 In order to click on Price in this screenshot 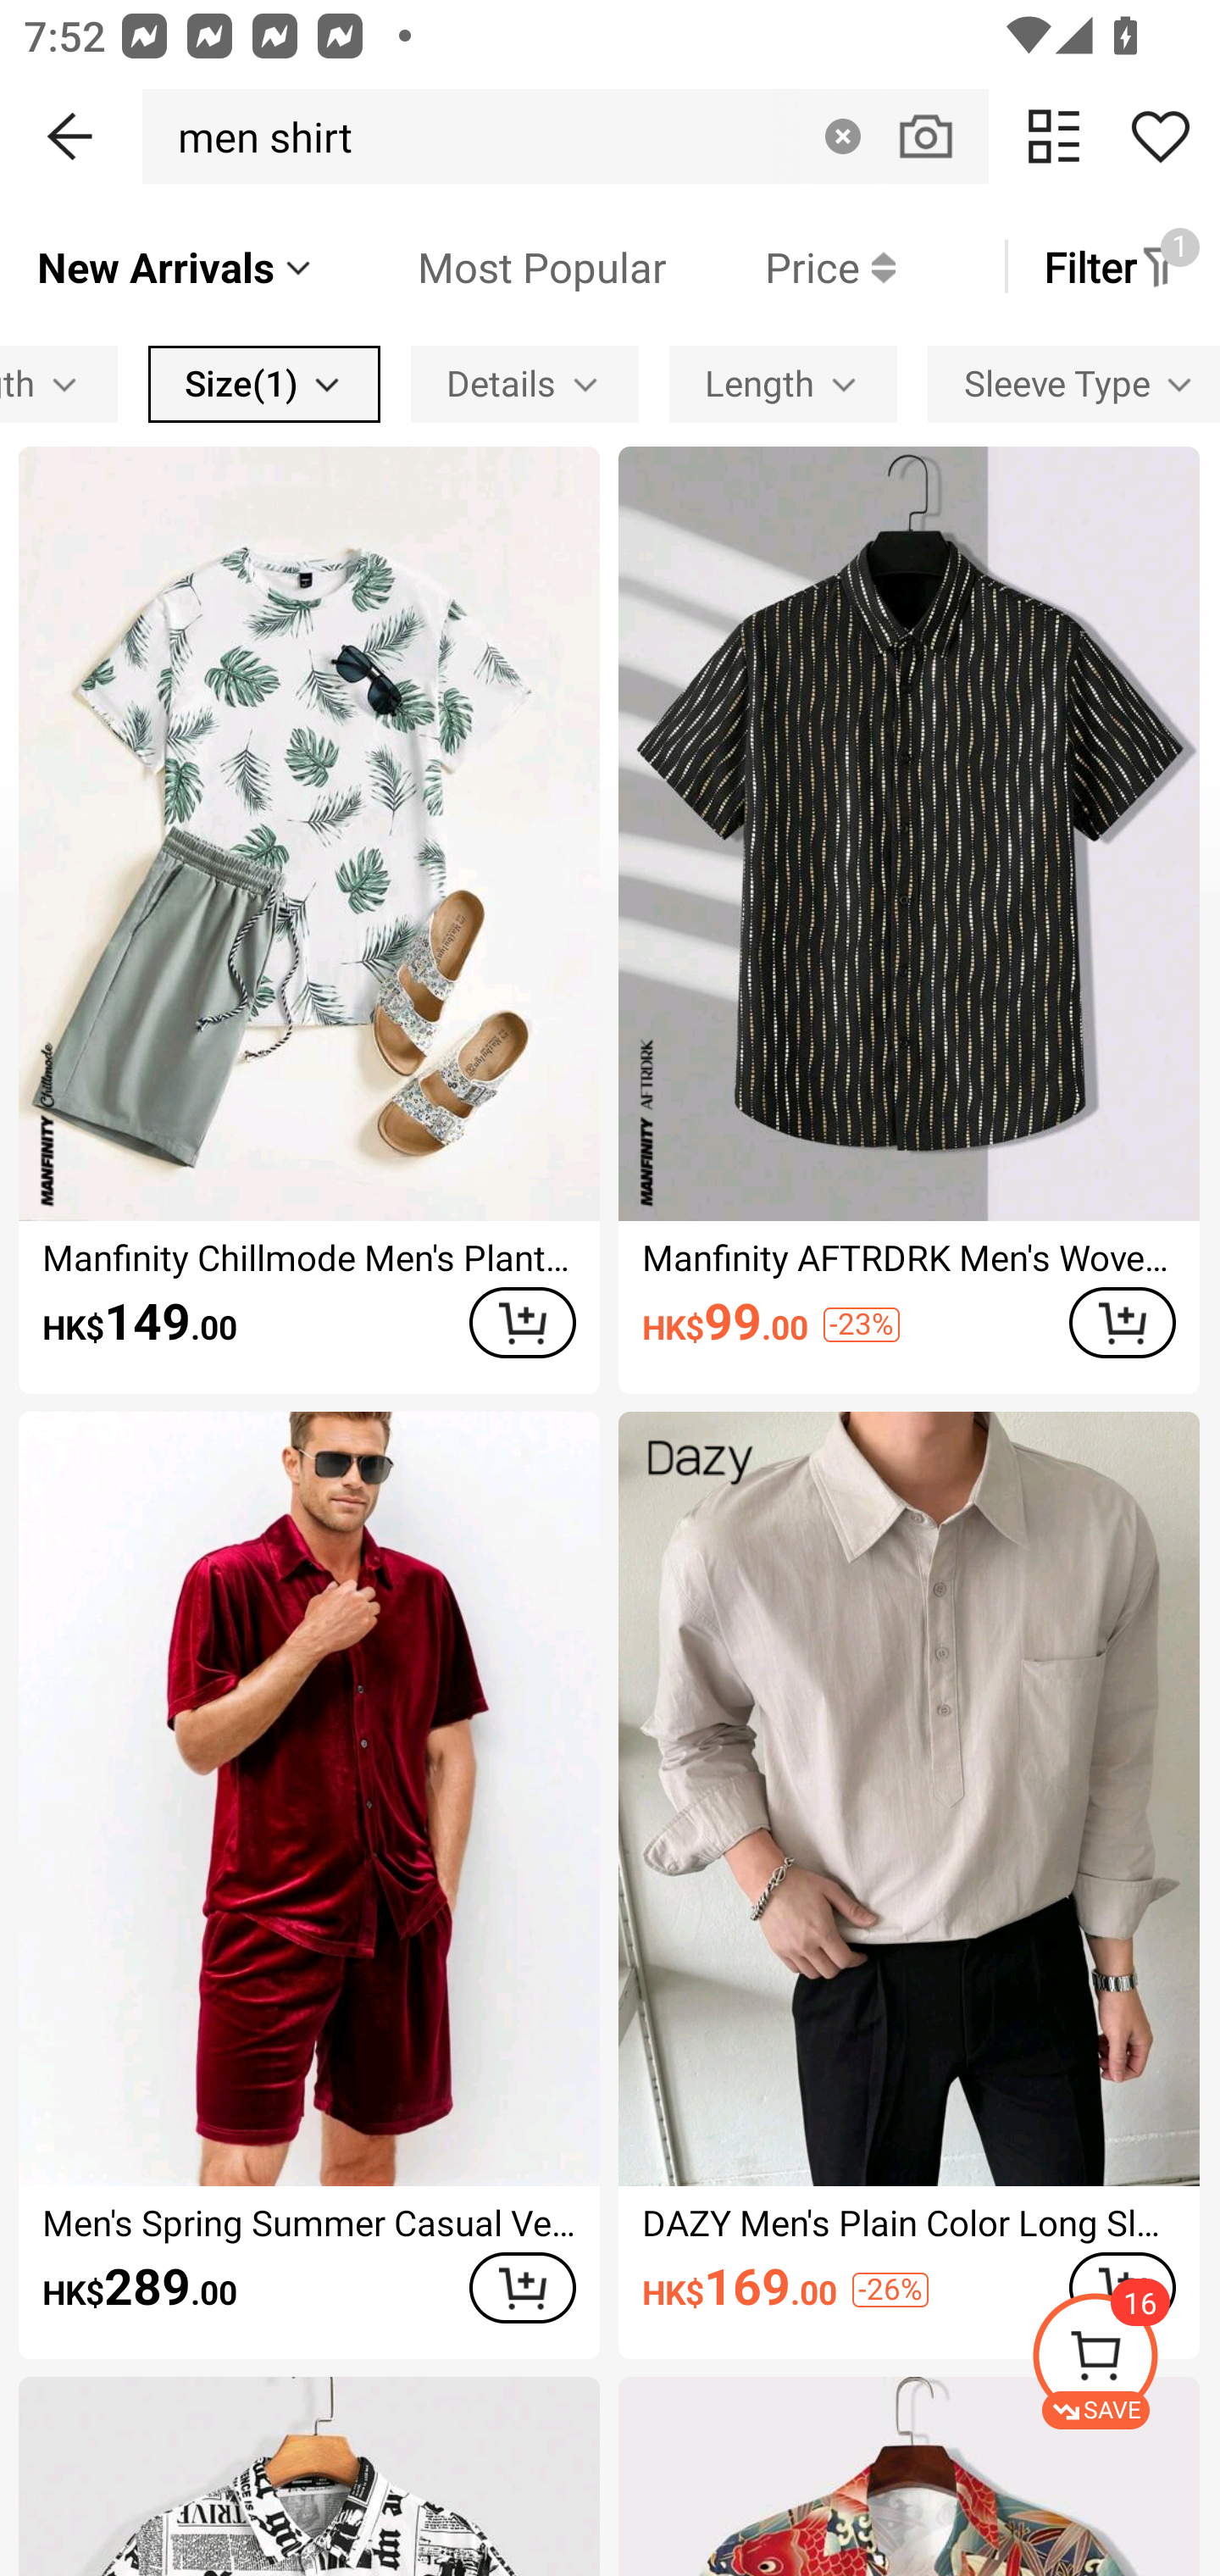, I will do `click(780, 266)`.